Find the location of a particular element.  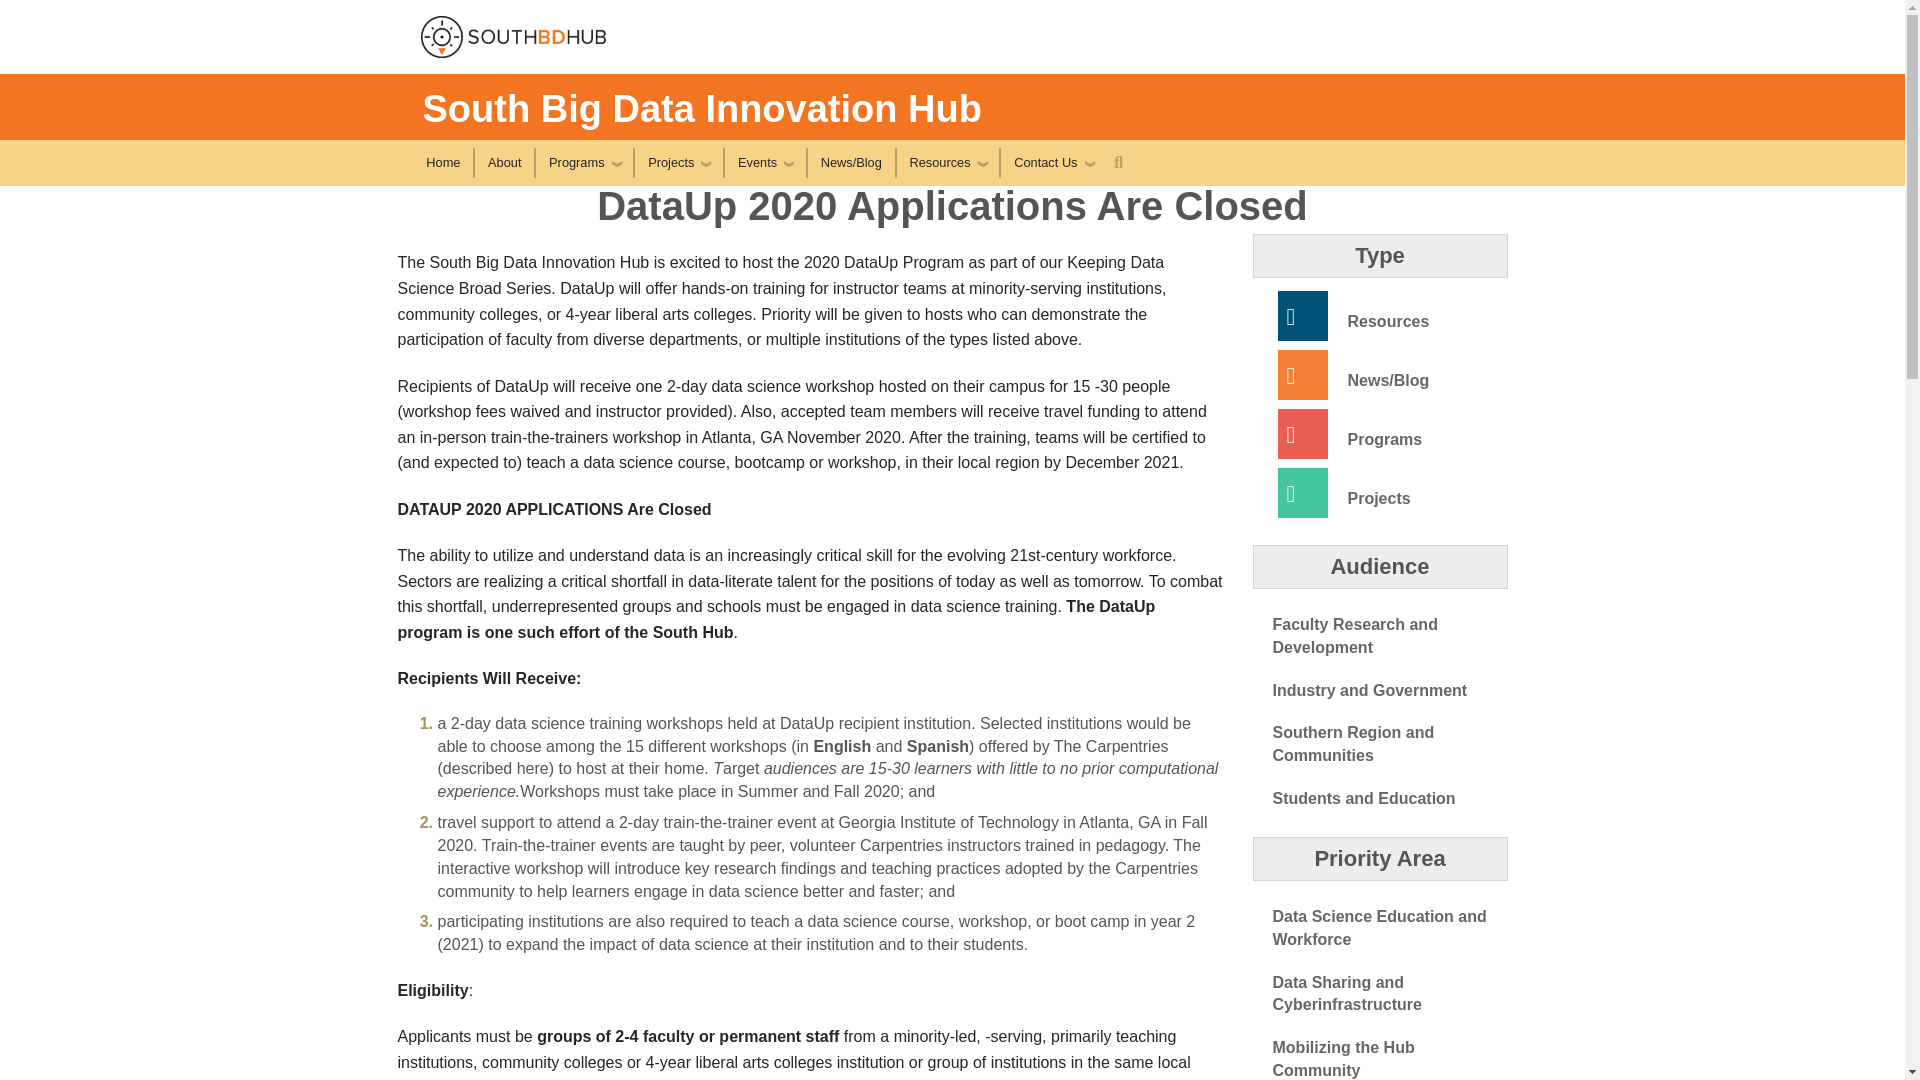

About is located at coordinates (504, 162).